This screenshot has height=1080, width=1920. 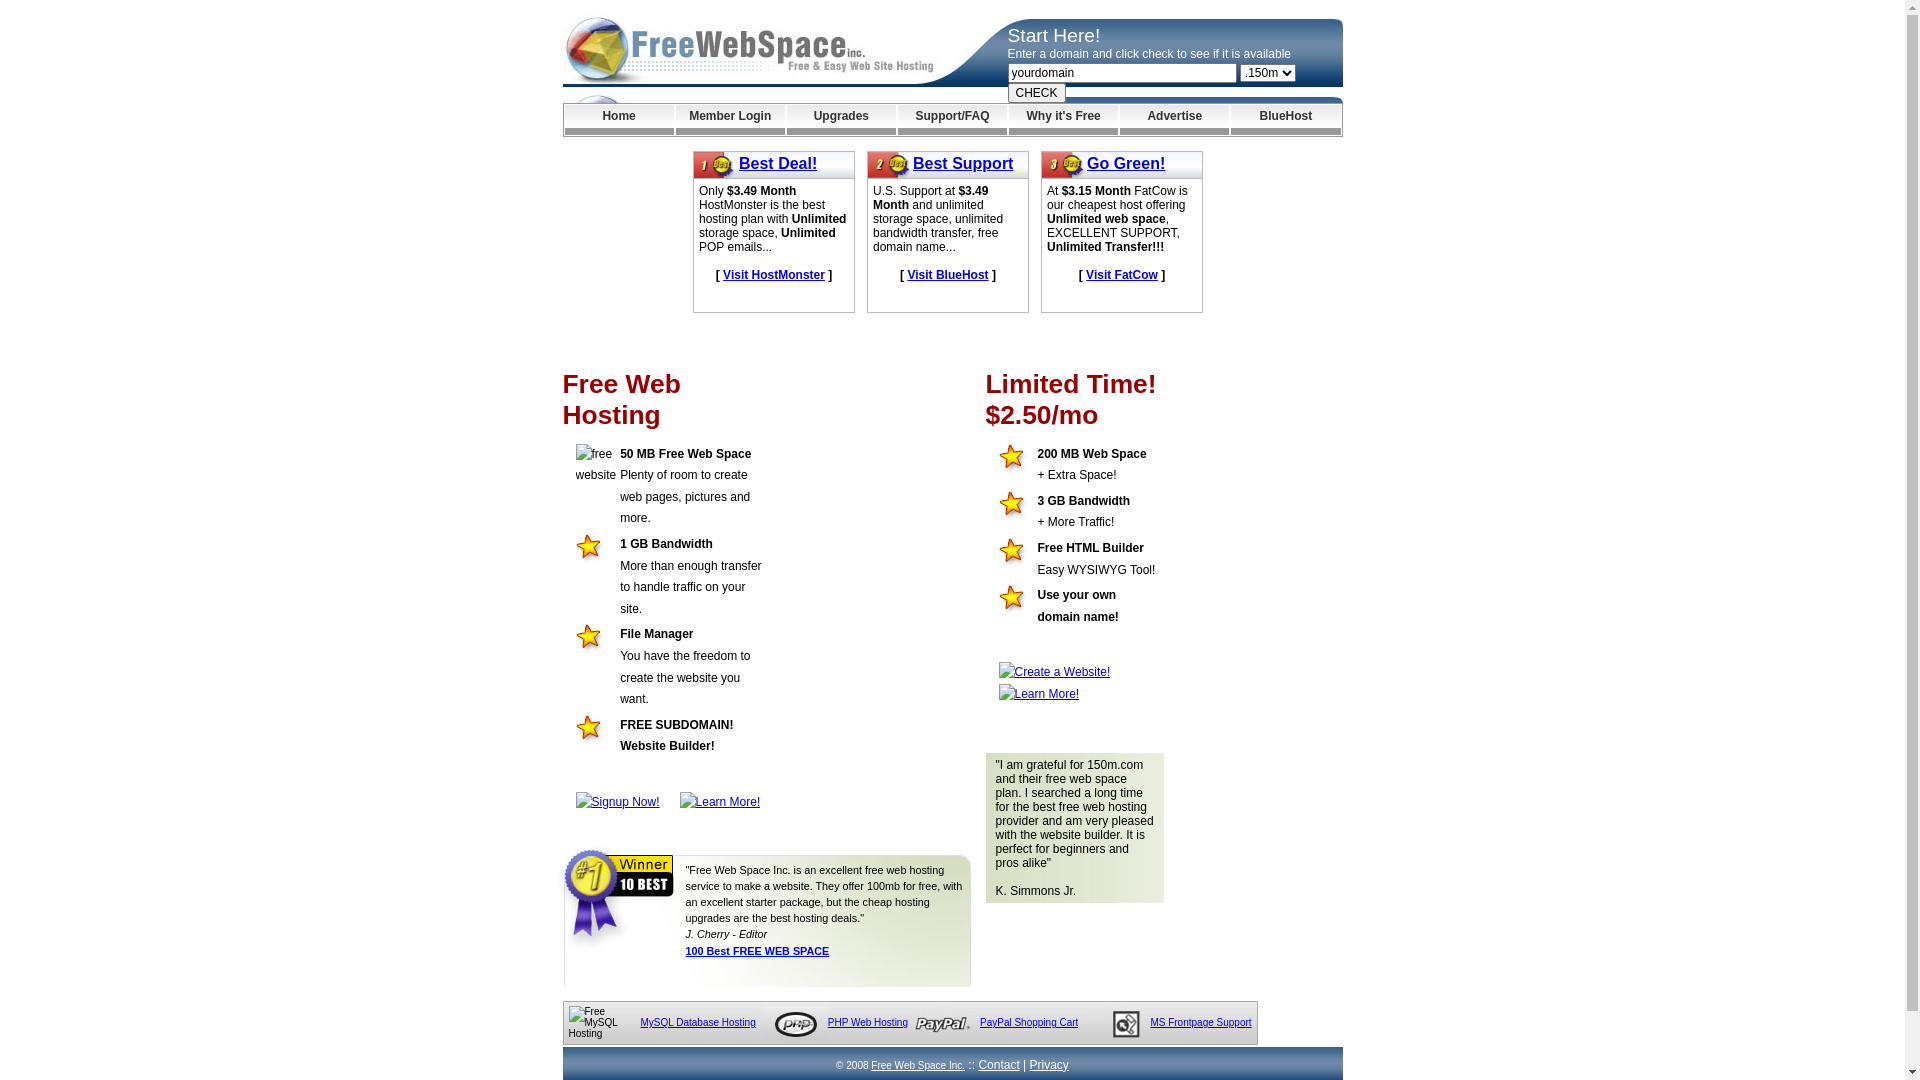 What do you see at coordinates (1064, 120) in the screenshot?
I see `Why it's Free` at bounding box center [1064, 120].